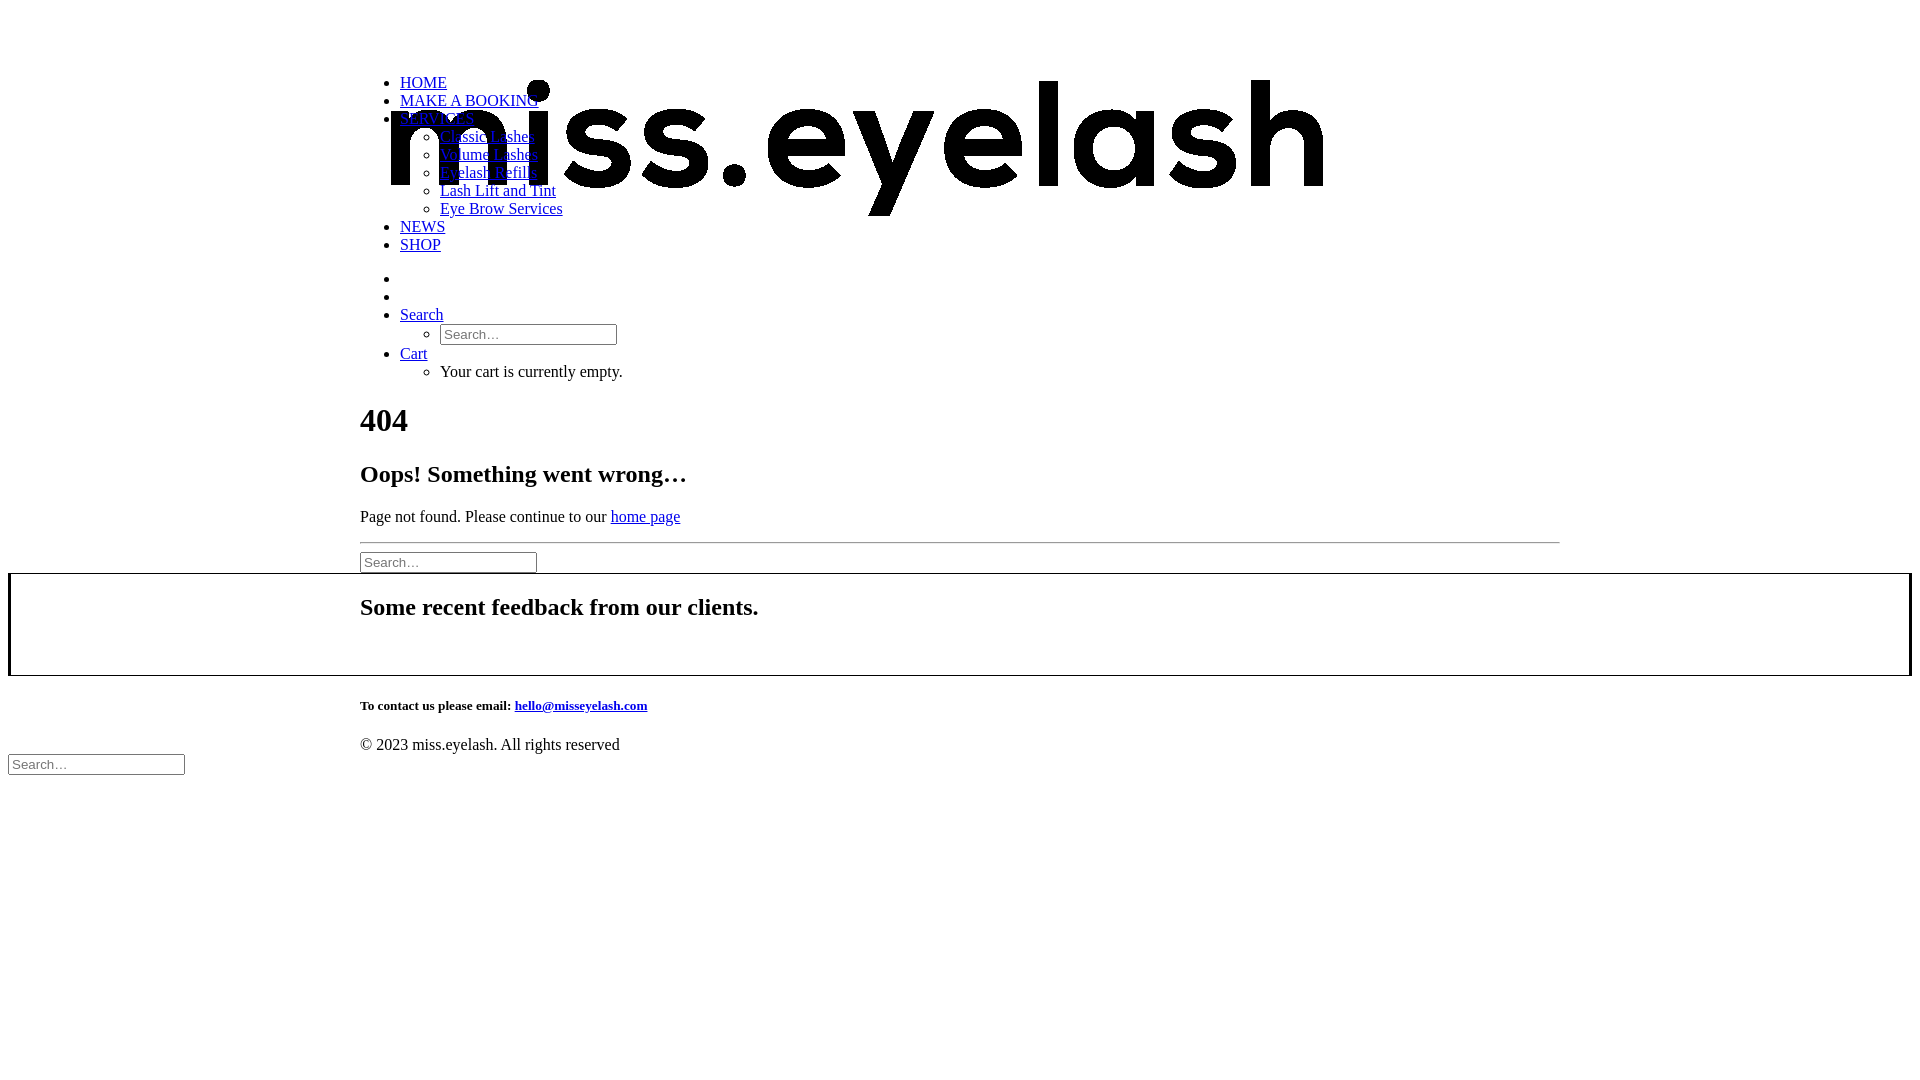 Image resolution: width=1920 pixels, height=1080 pixels. Describe the element at coordinates (422, 226) in the screenshot. I see `NEWS` at that location.